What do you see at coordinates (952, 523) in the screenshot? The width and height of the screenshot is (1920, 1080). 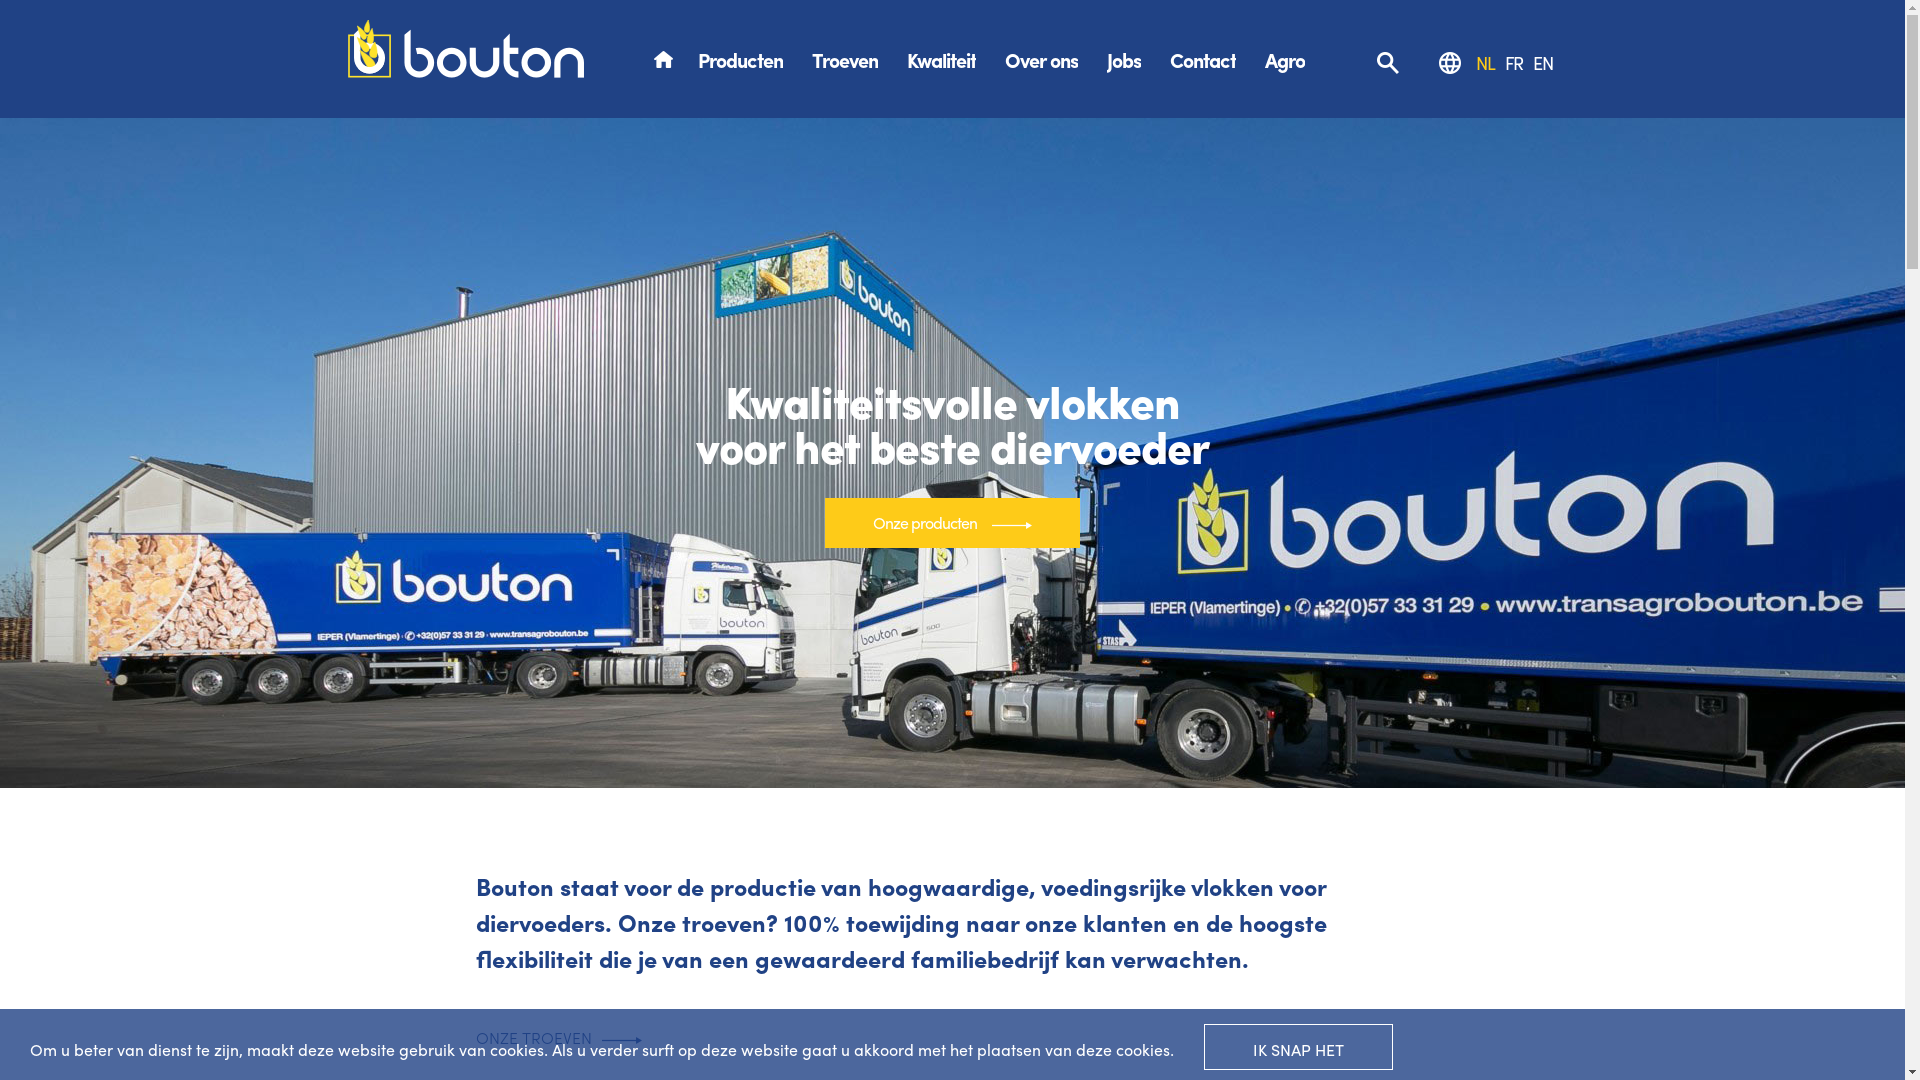 I see `Onze producten` at bounding box center [952, 523].